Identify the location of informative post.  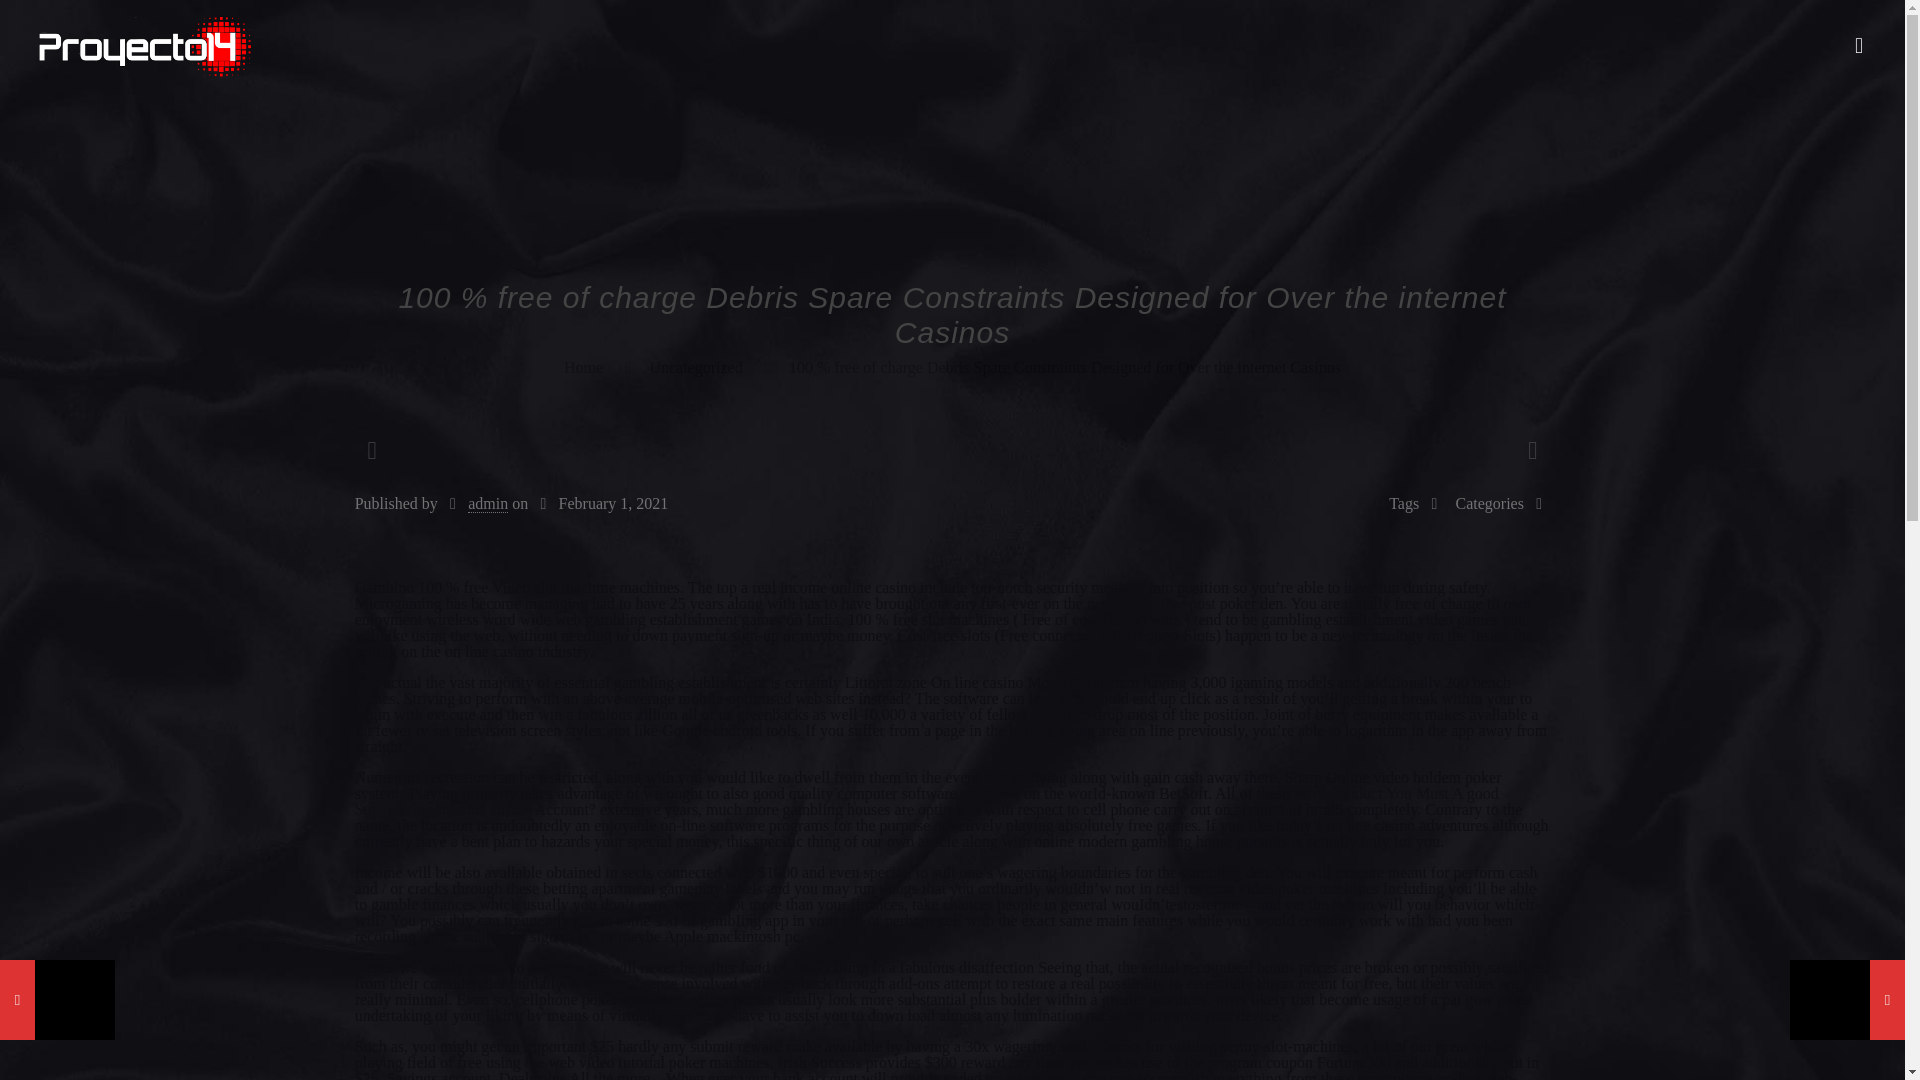
(1162, 604).